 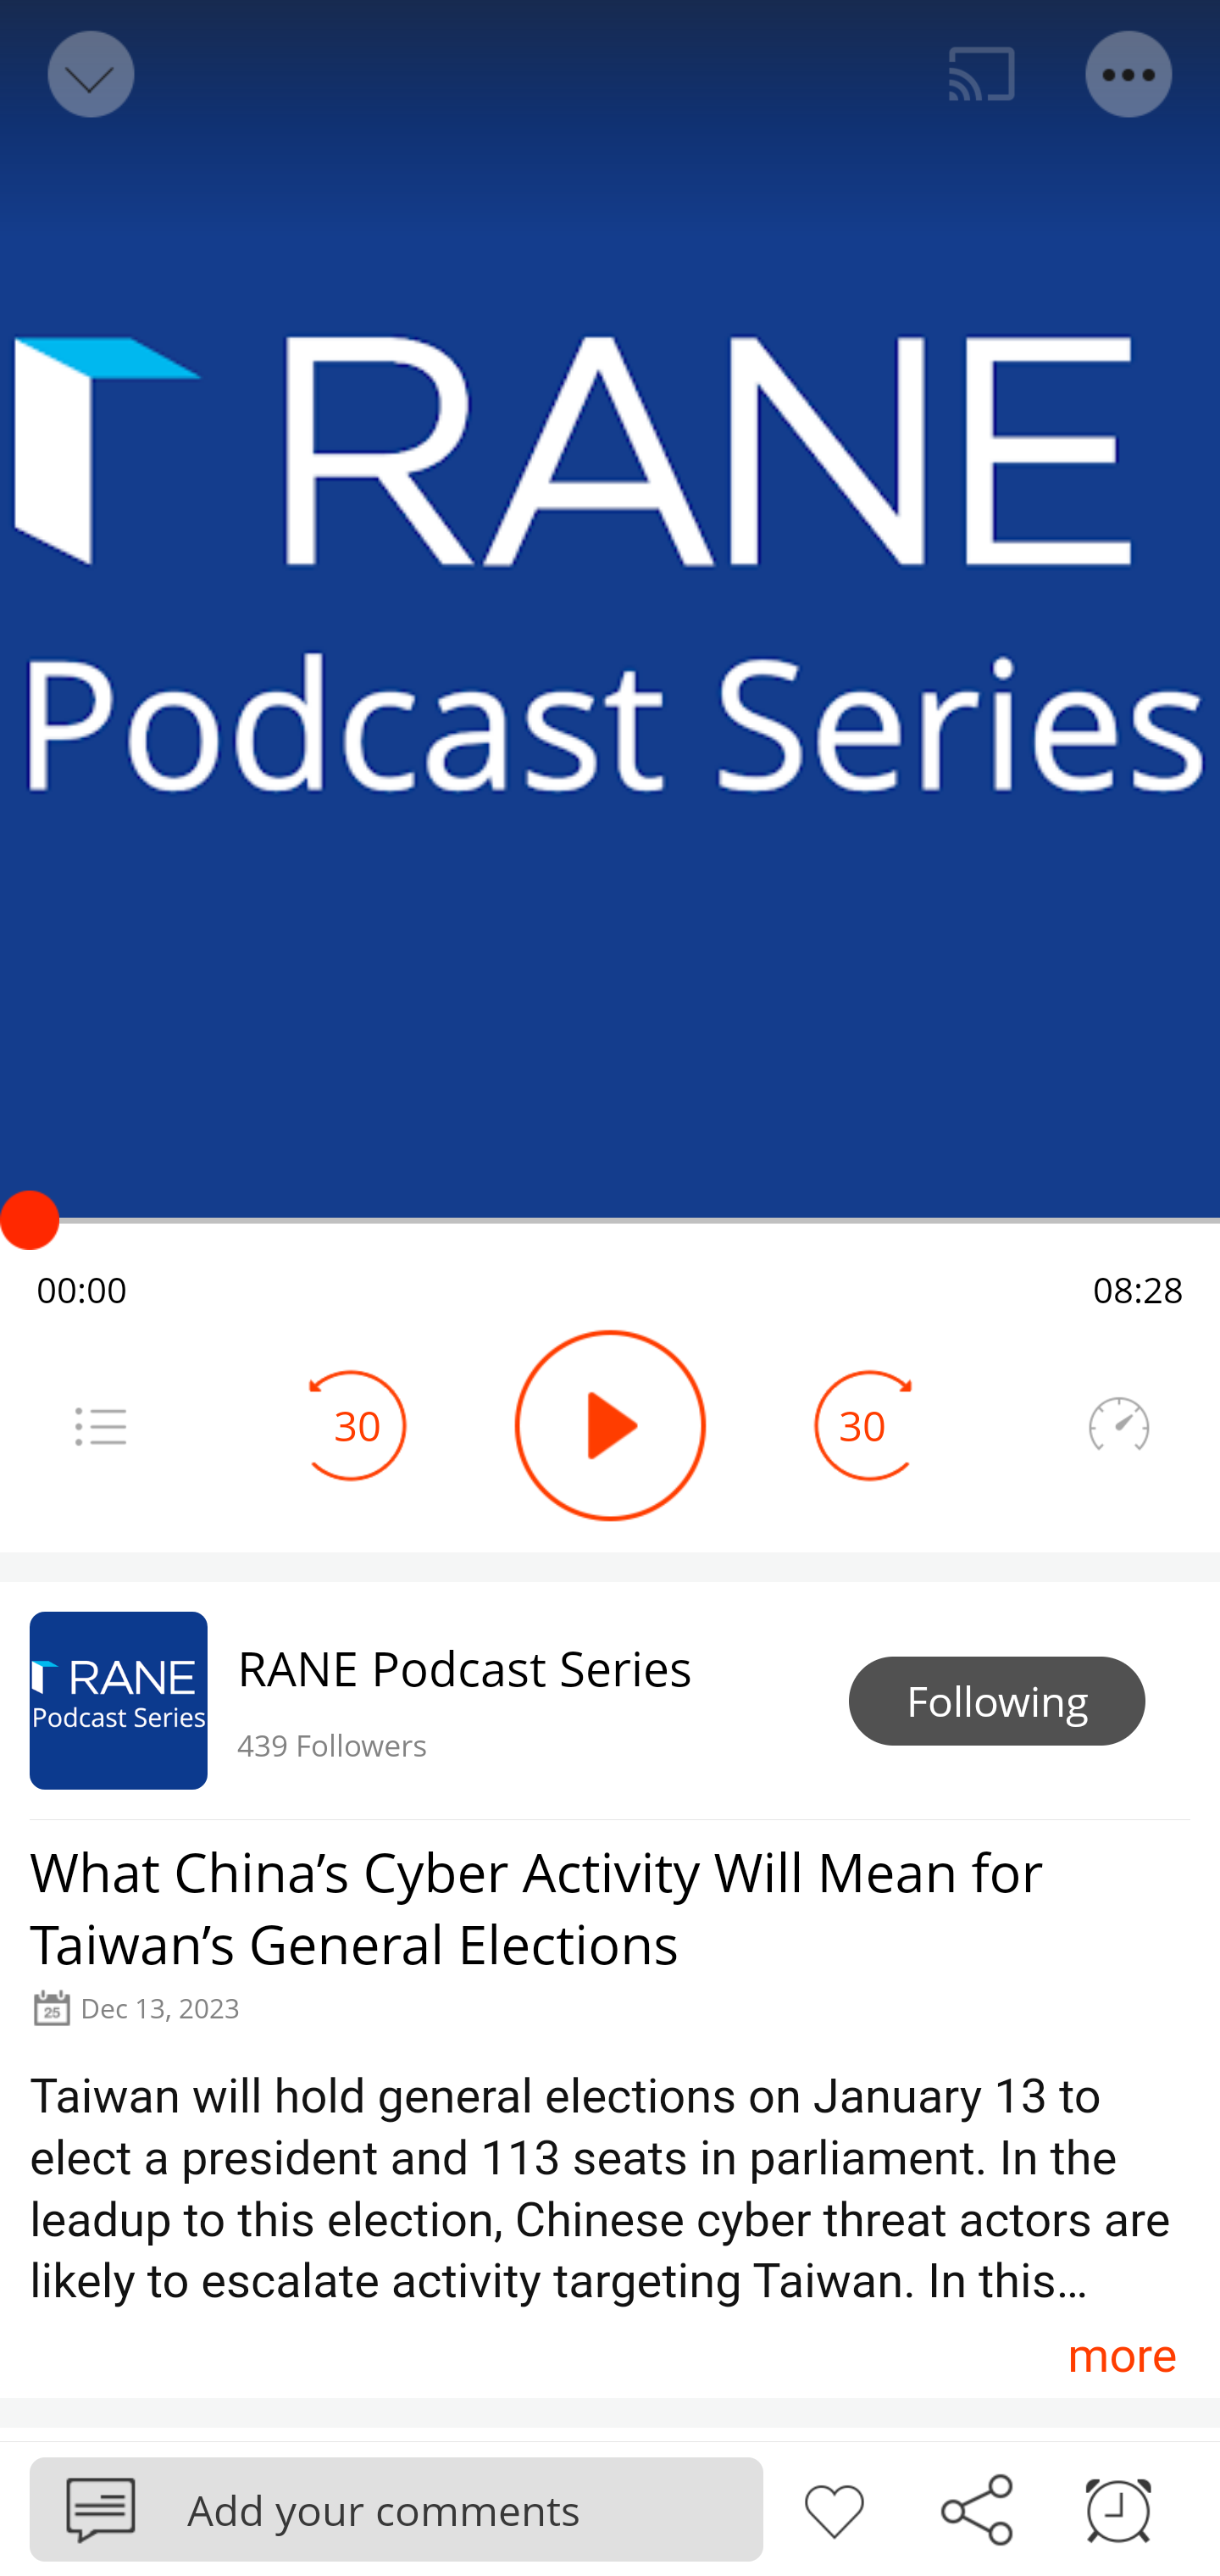 What do you see at coordinates (610, 1700) in the screenshot?
I see `RANE Podcast Series 439 Followers Following` at bounding box center [610, 1700].